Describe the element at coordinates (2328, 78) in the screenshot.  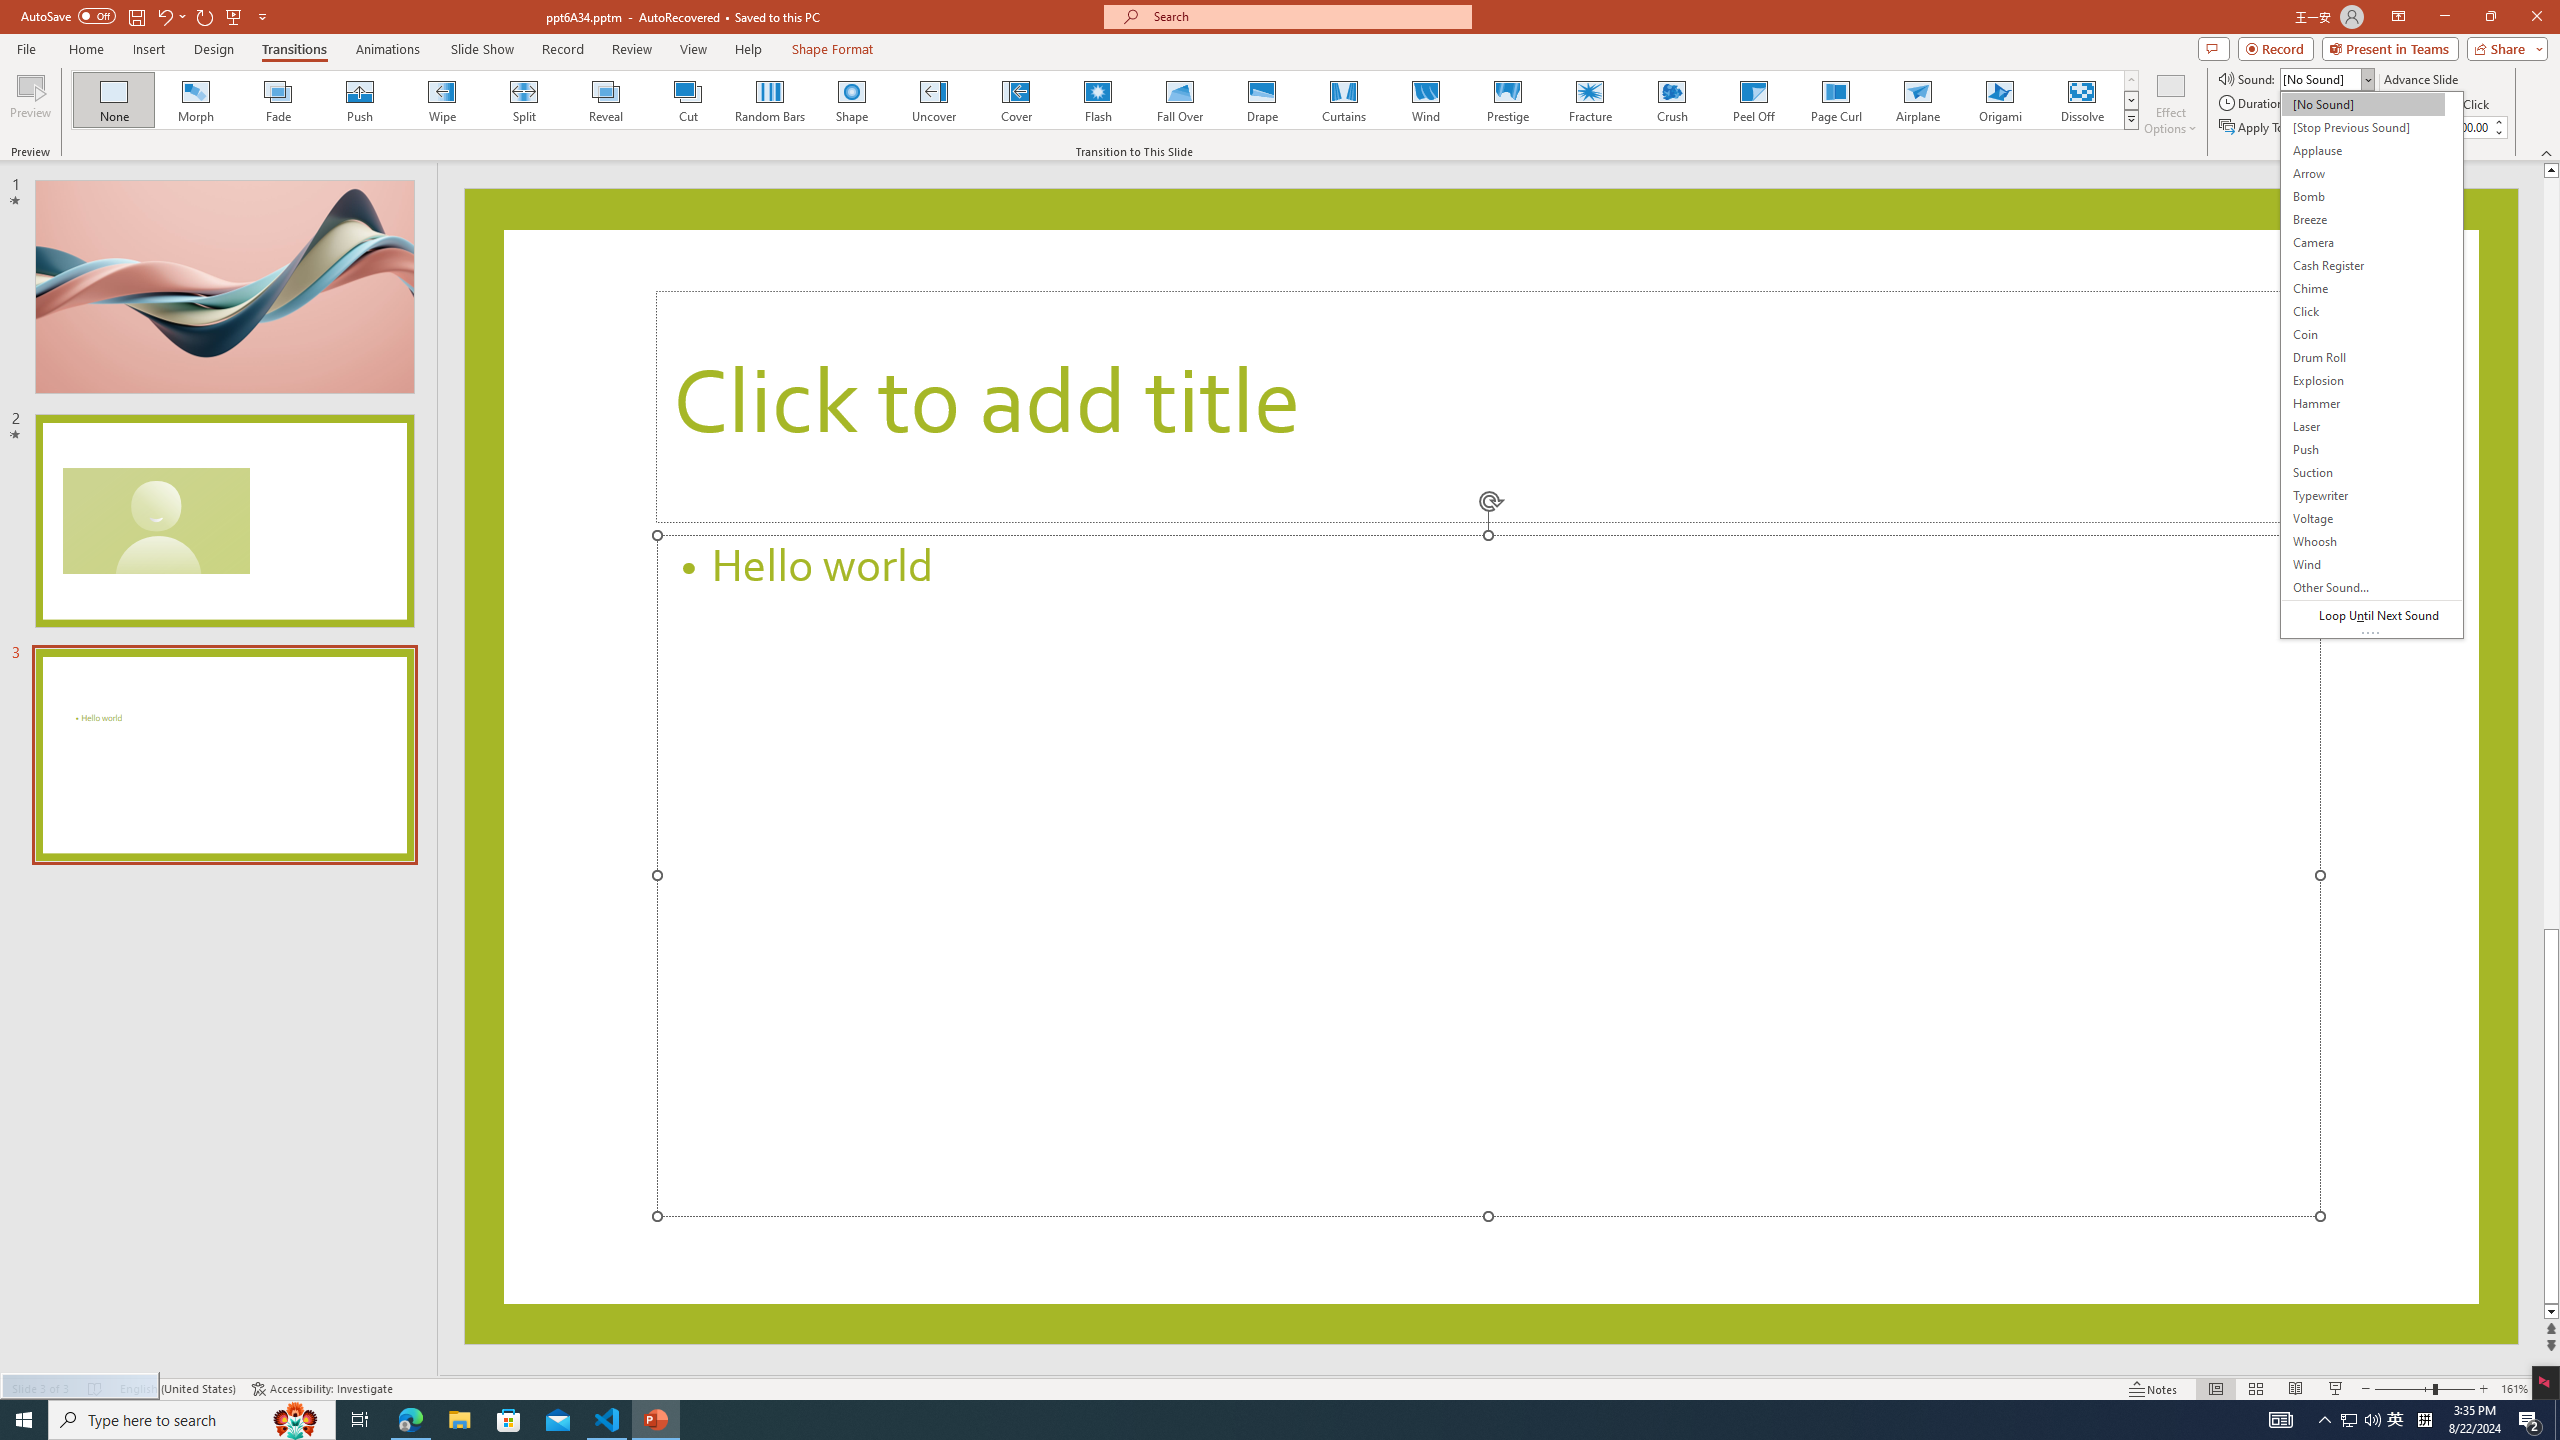
I see `Sound` at that location.